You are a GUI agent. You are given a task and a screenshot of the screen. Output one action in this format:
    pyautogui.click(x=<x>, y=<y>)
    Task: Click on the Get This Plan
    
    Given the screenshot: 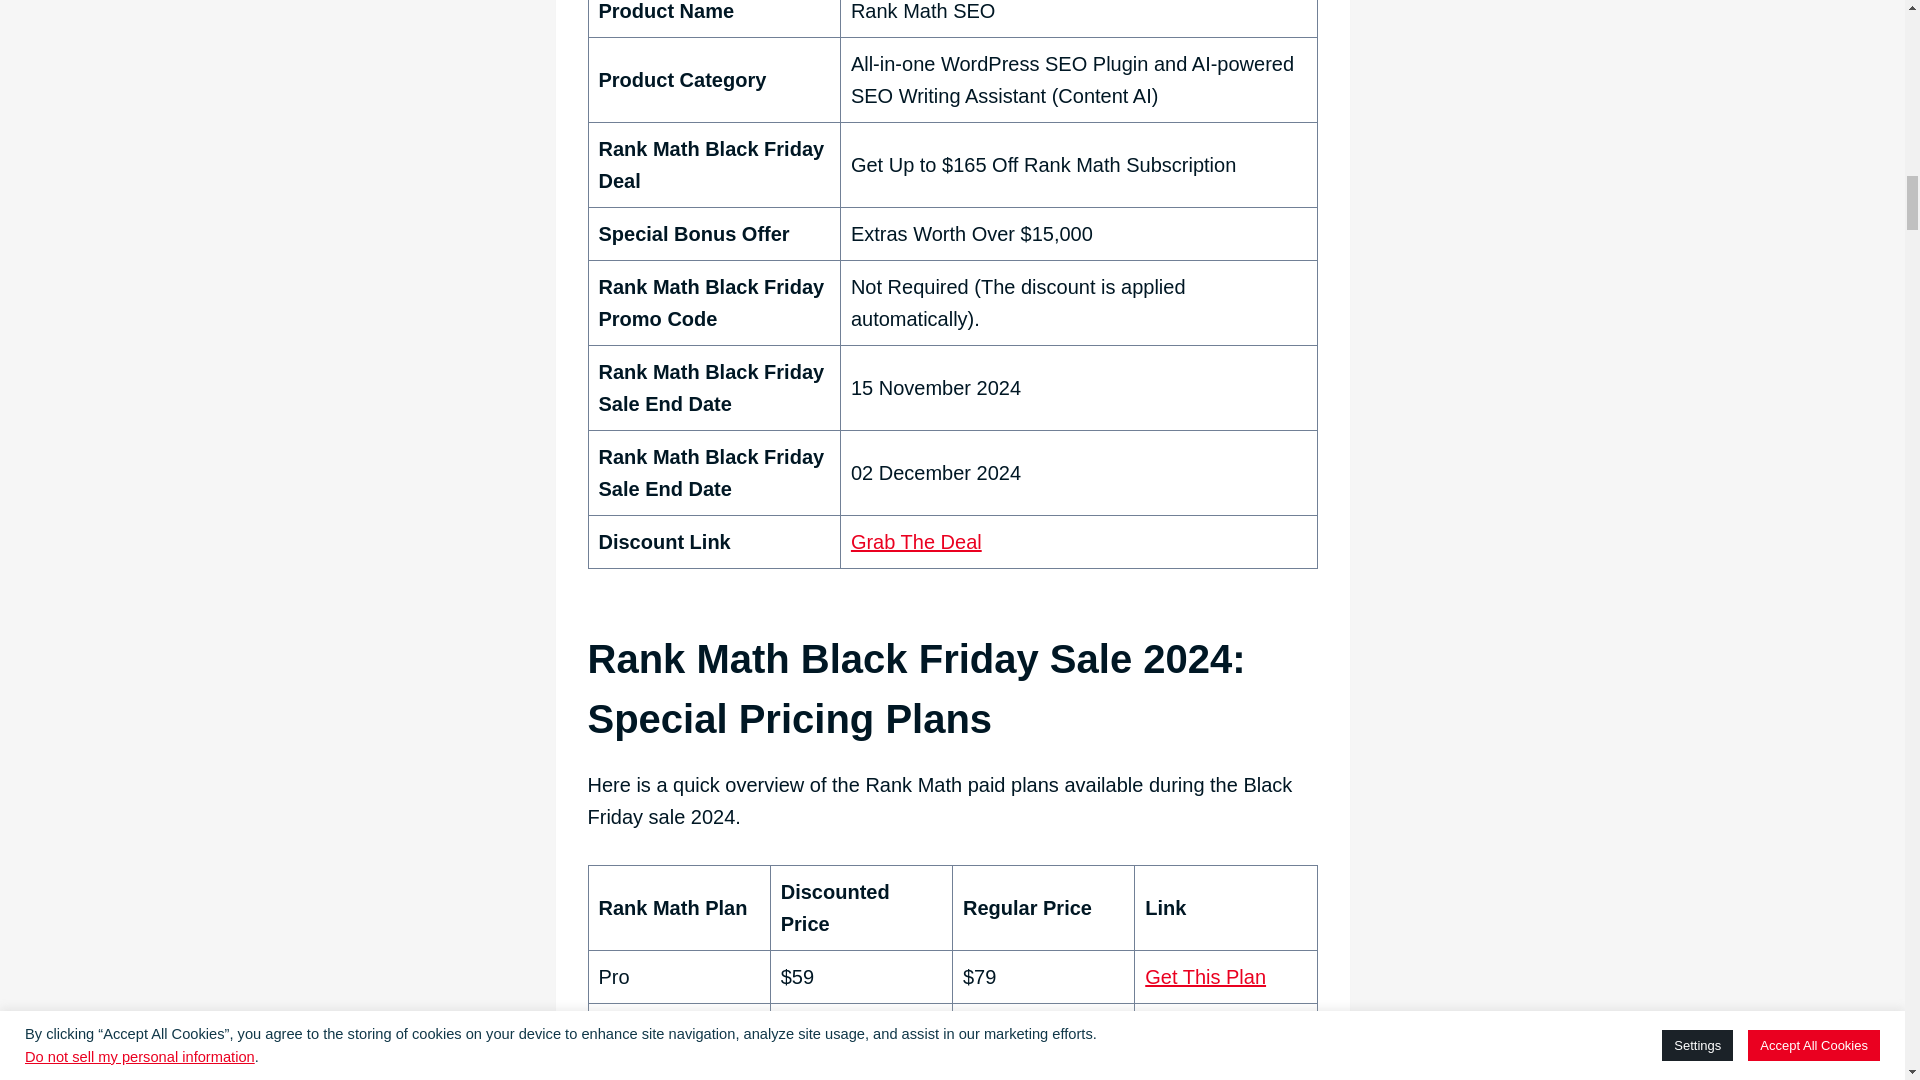 What is the action you would take?
    pyautogui.click(x=1204, y=1030)
    